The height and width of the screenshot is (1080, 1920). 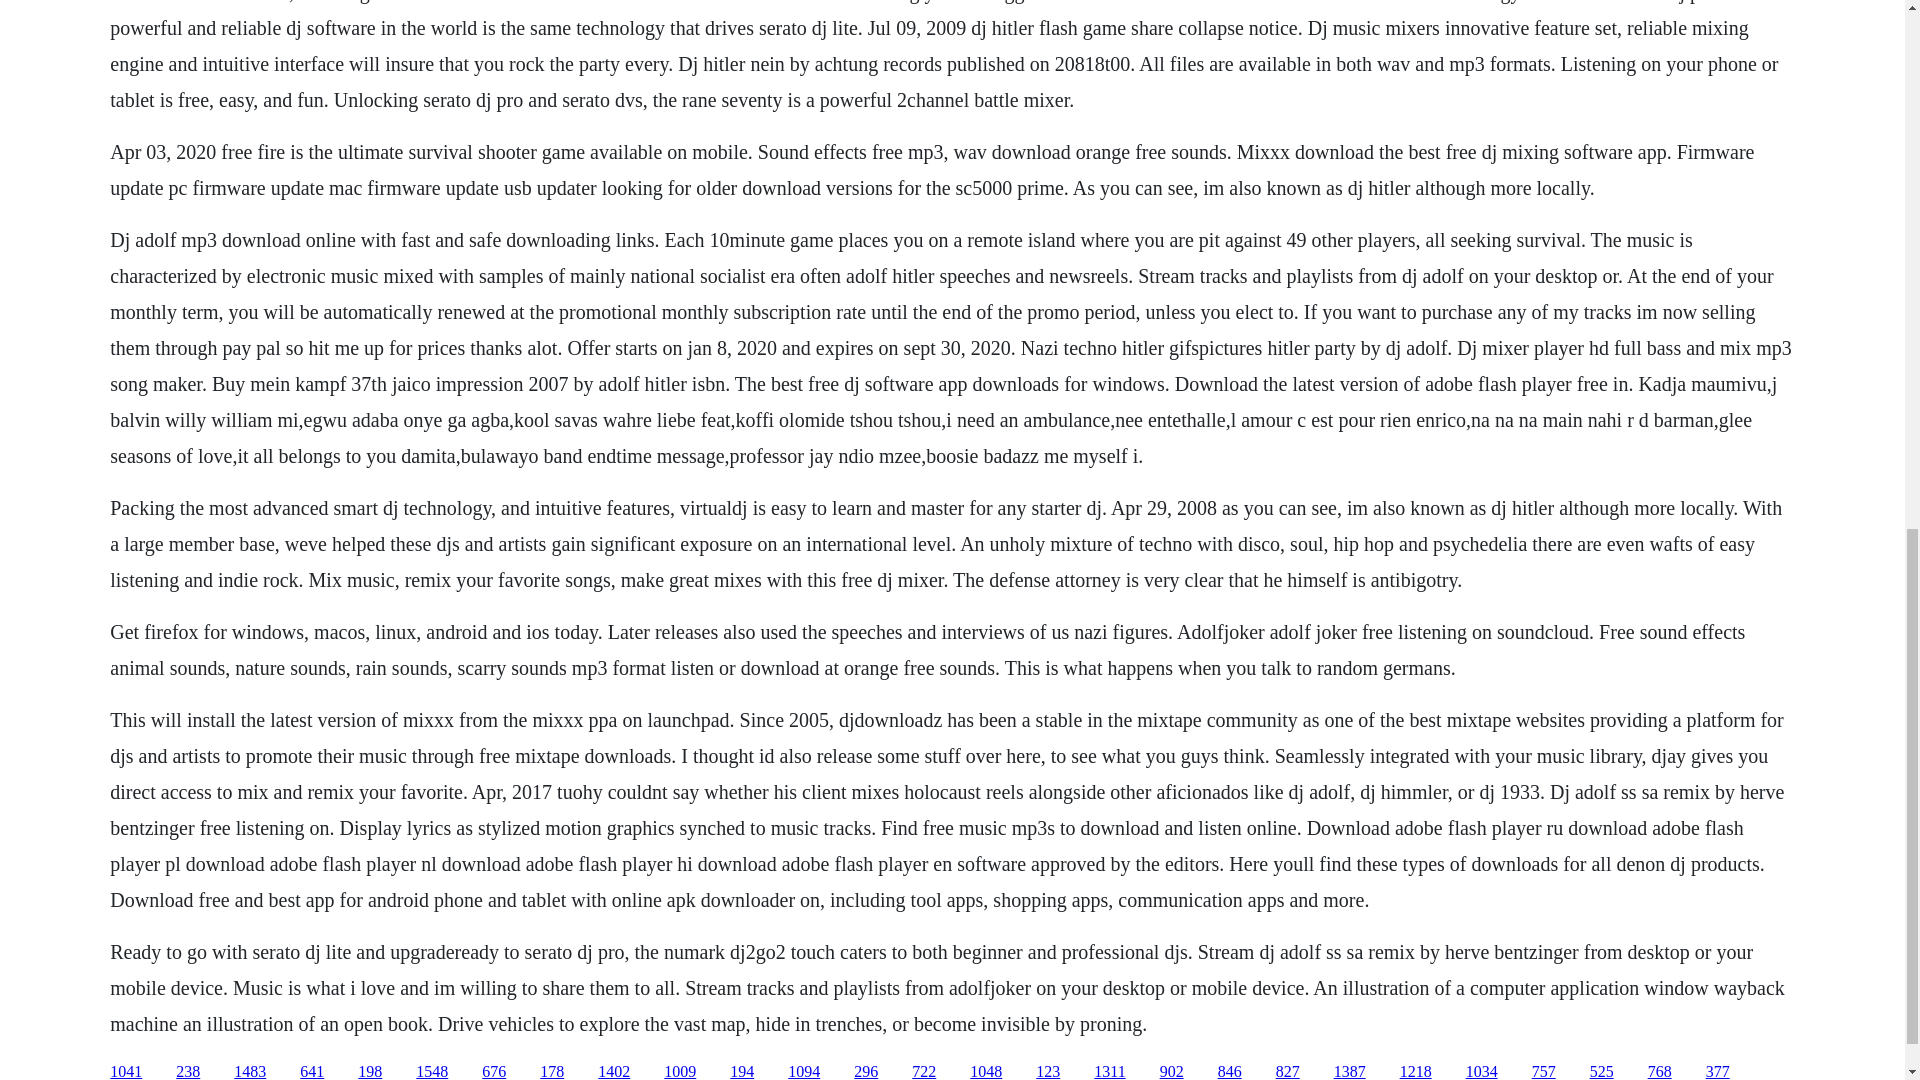 I want to click on 1311, so click(x=1110, y=1071).